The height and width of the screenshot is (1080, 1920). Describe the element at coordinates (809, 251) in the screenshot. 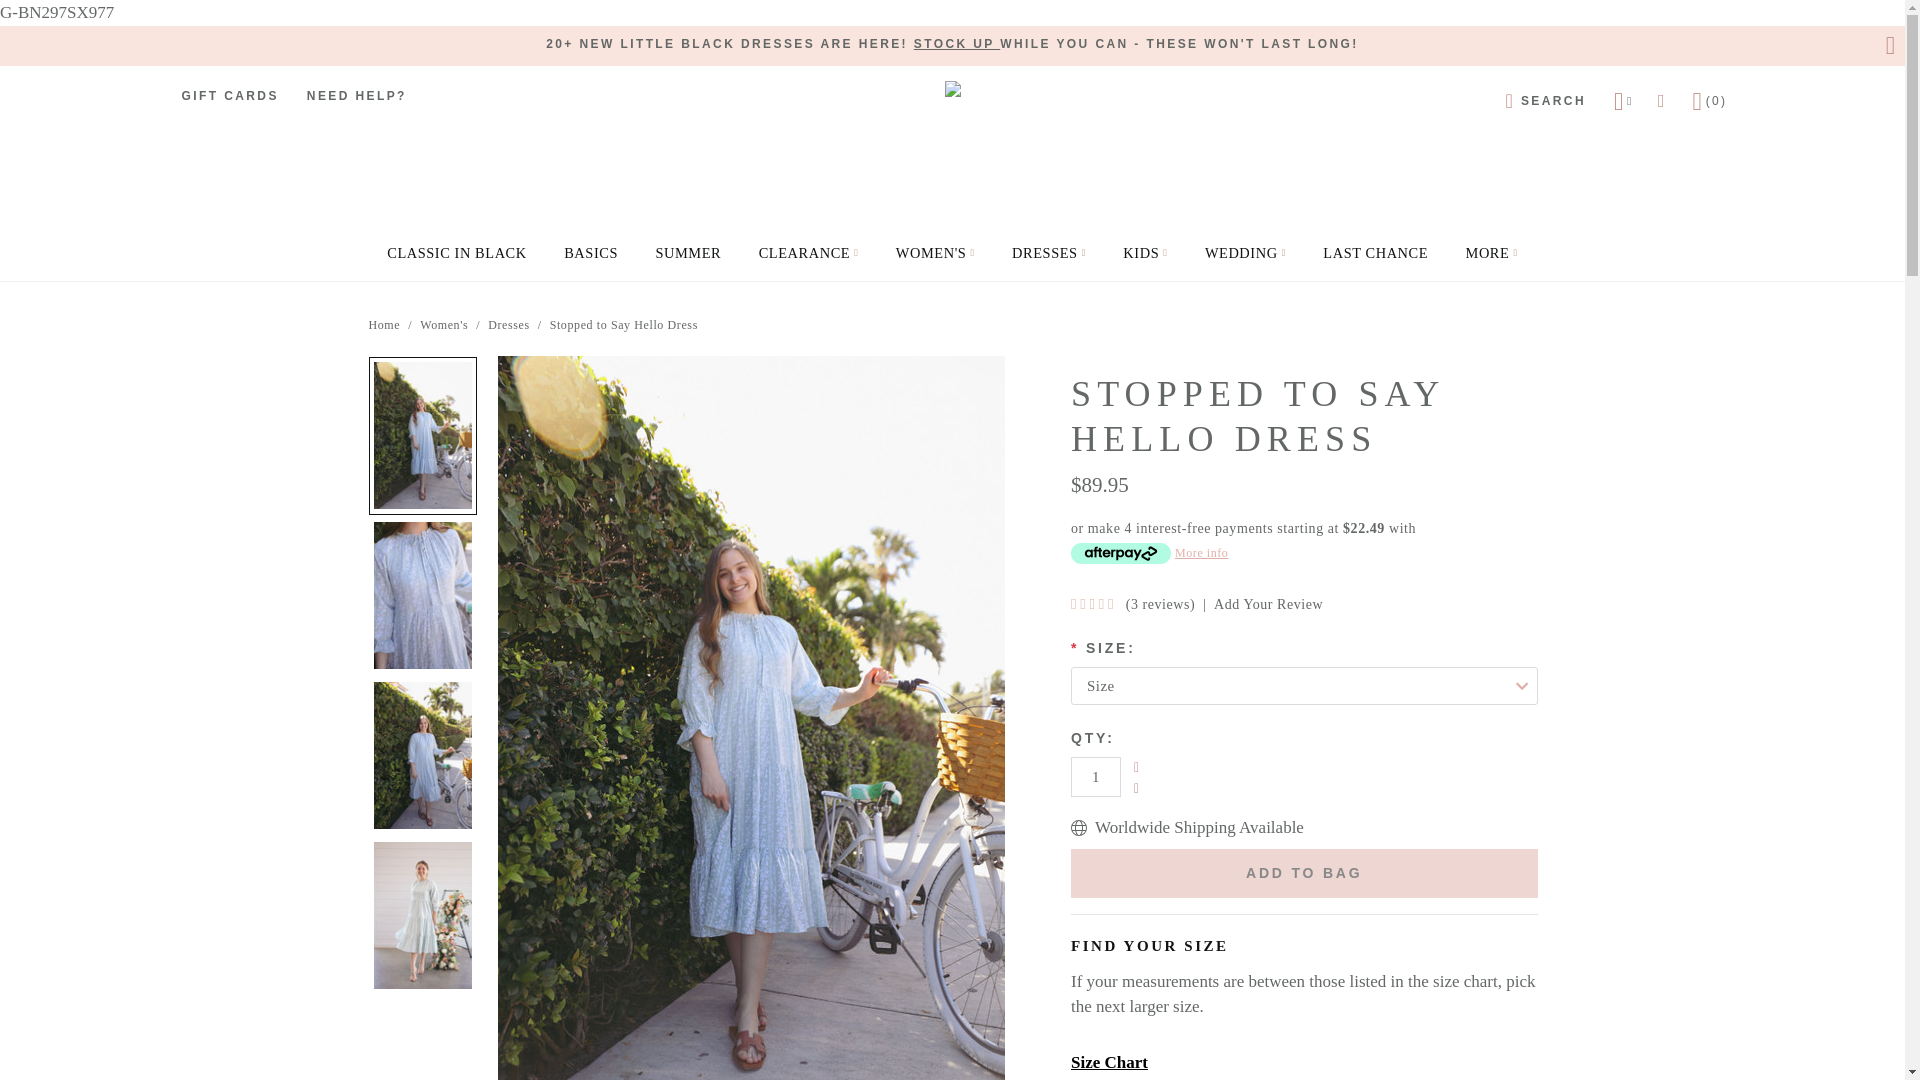

I see `CLEARANCE` at that location.